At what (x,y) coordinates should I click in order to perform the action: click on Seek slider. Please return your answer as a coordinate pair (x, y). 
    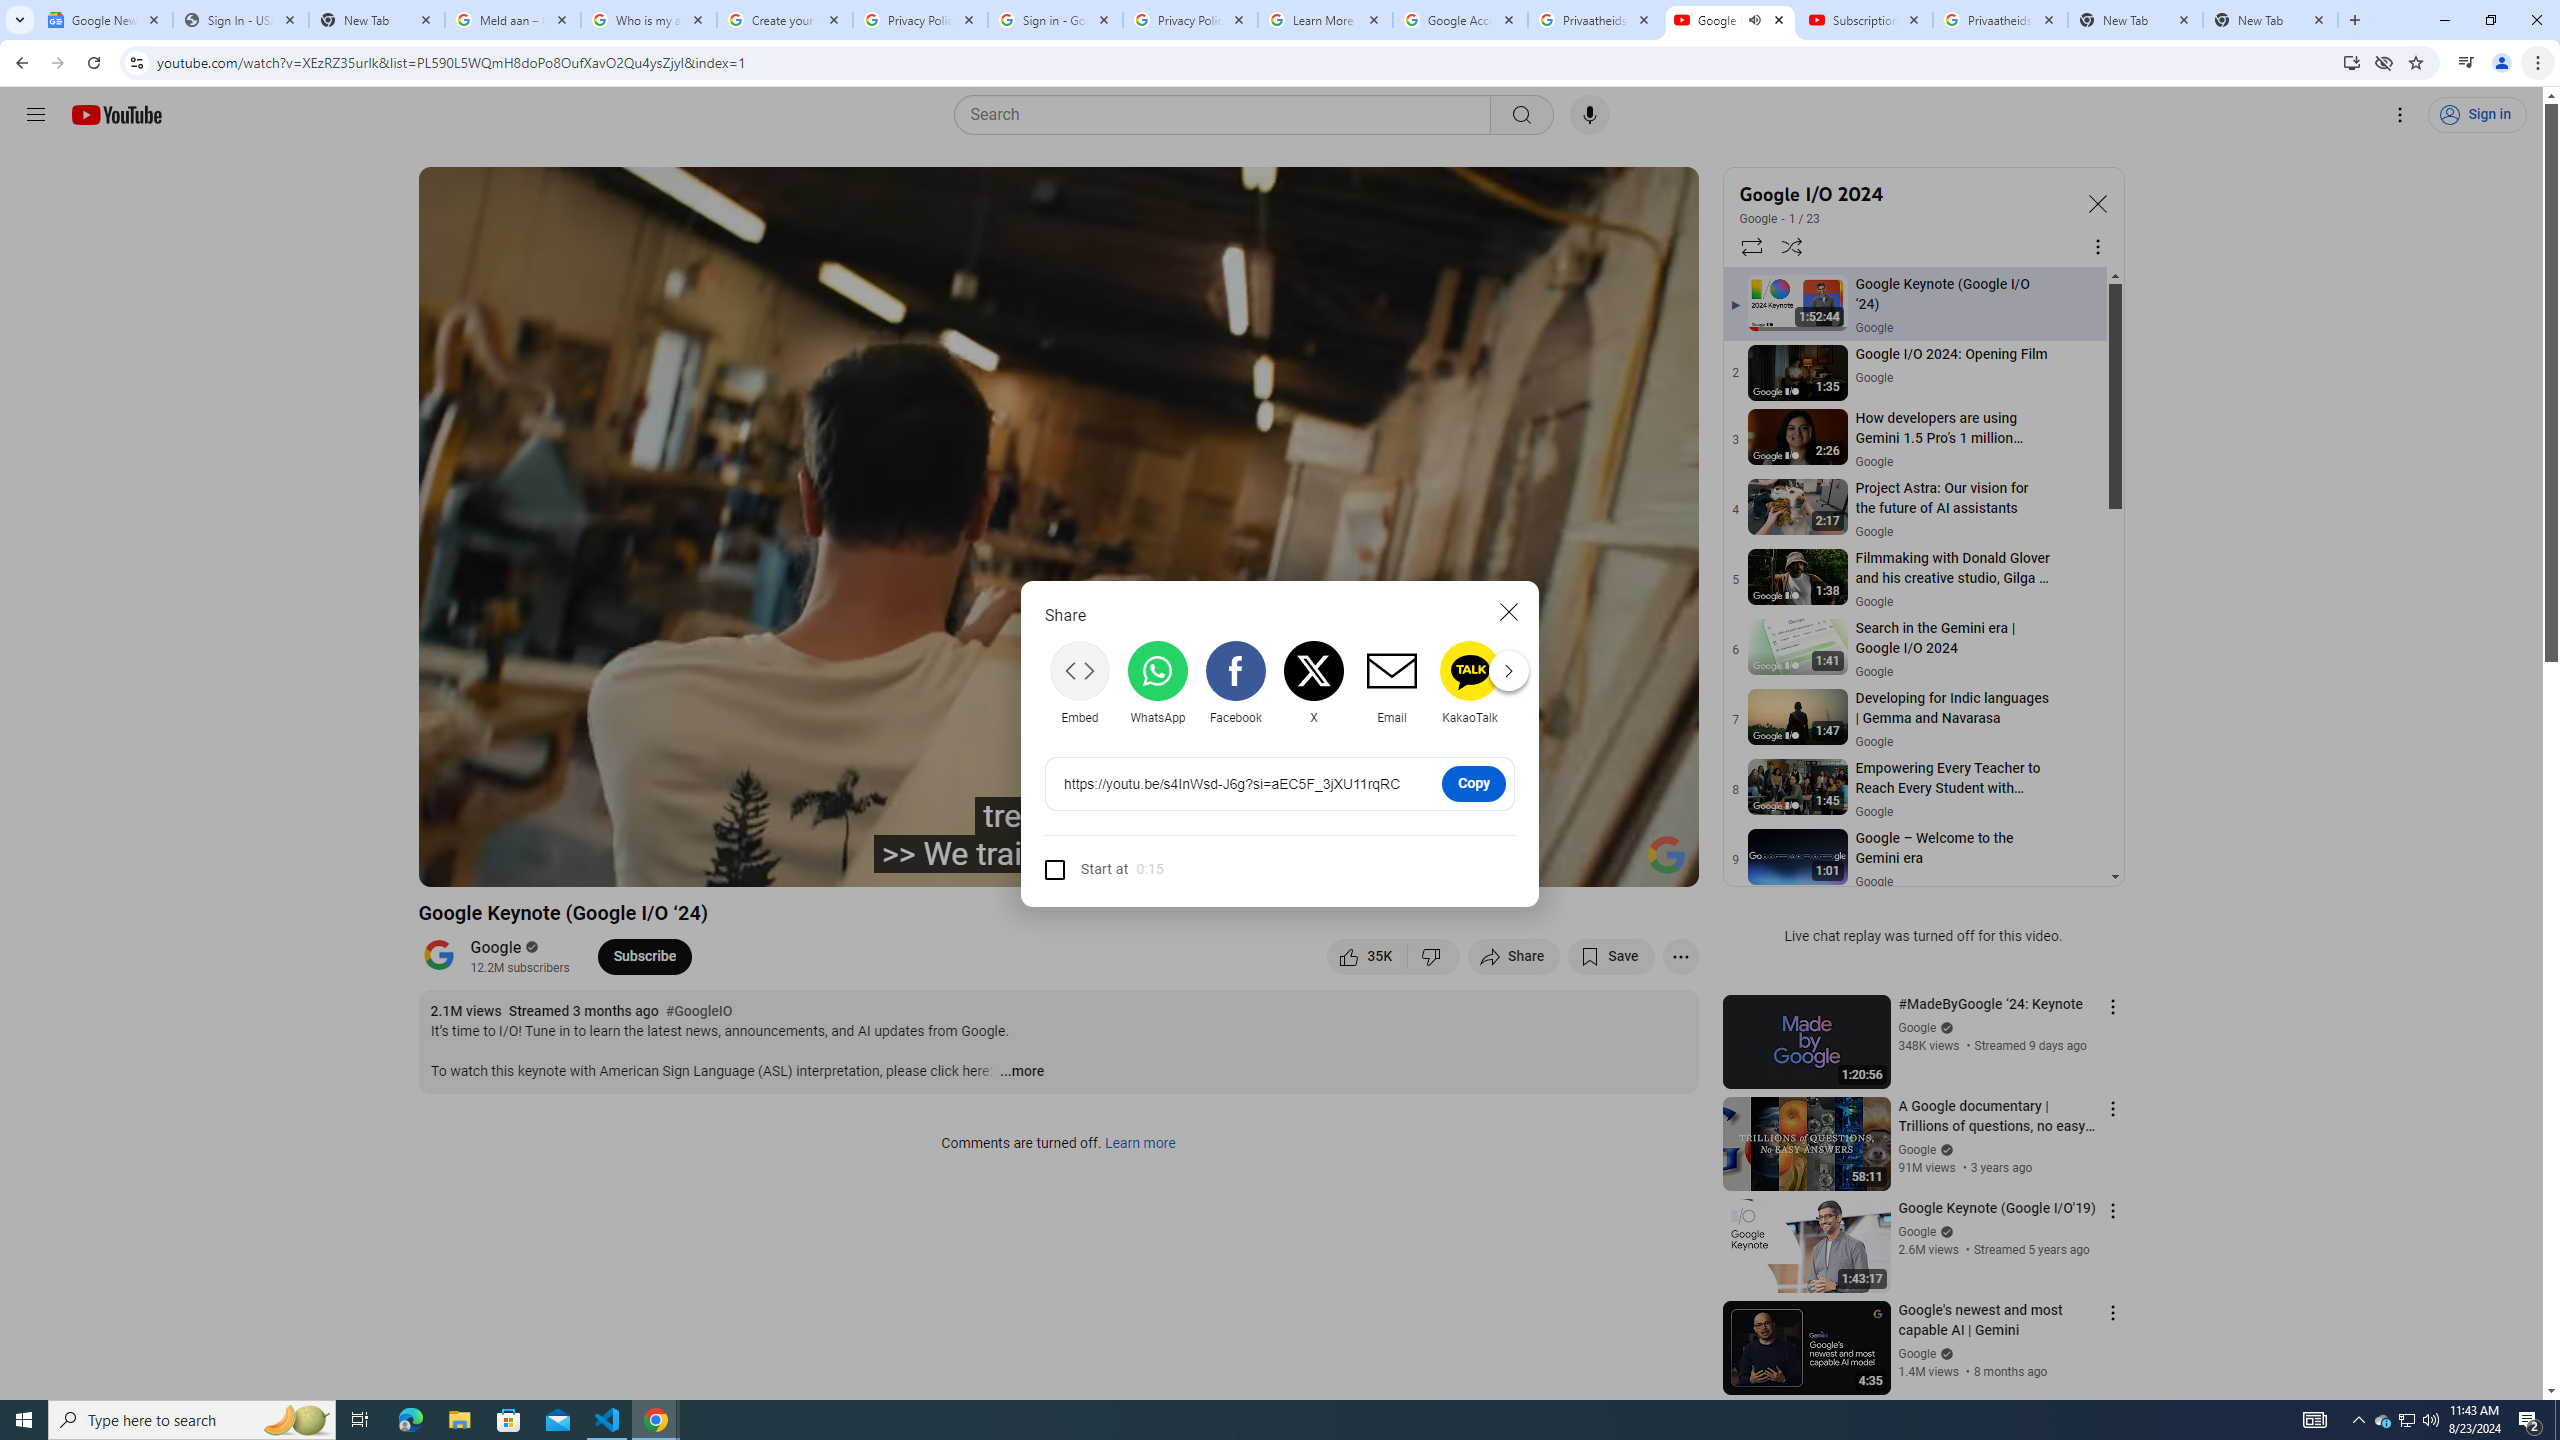
    Looking at the image, I should click on (1058, 837).